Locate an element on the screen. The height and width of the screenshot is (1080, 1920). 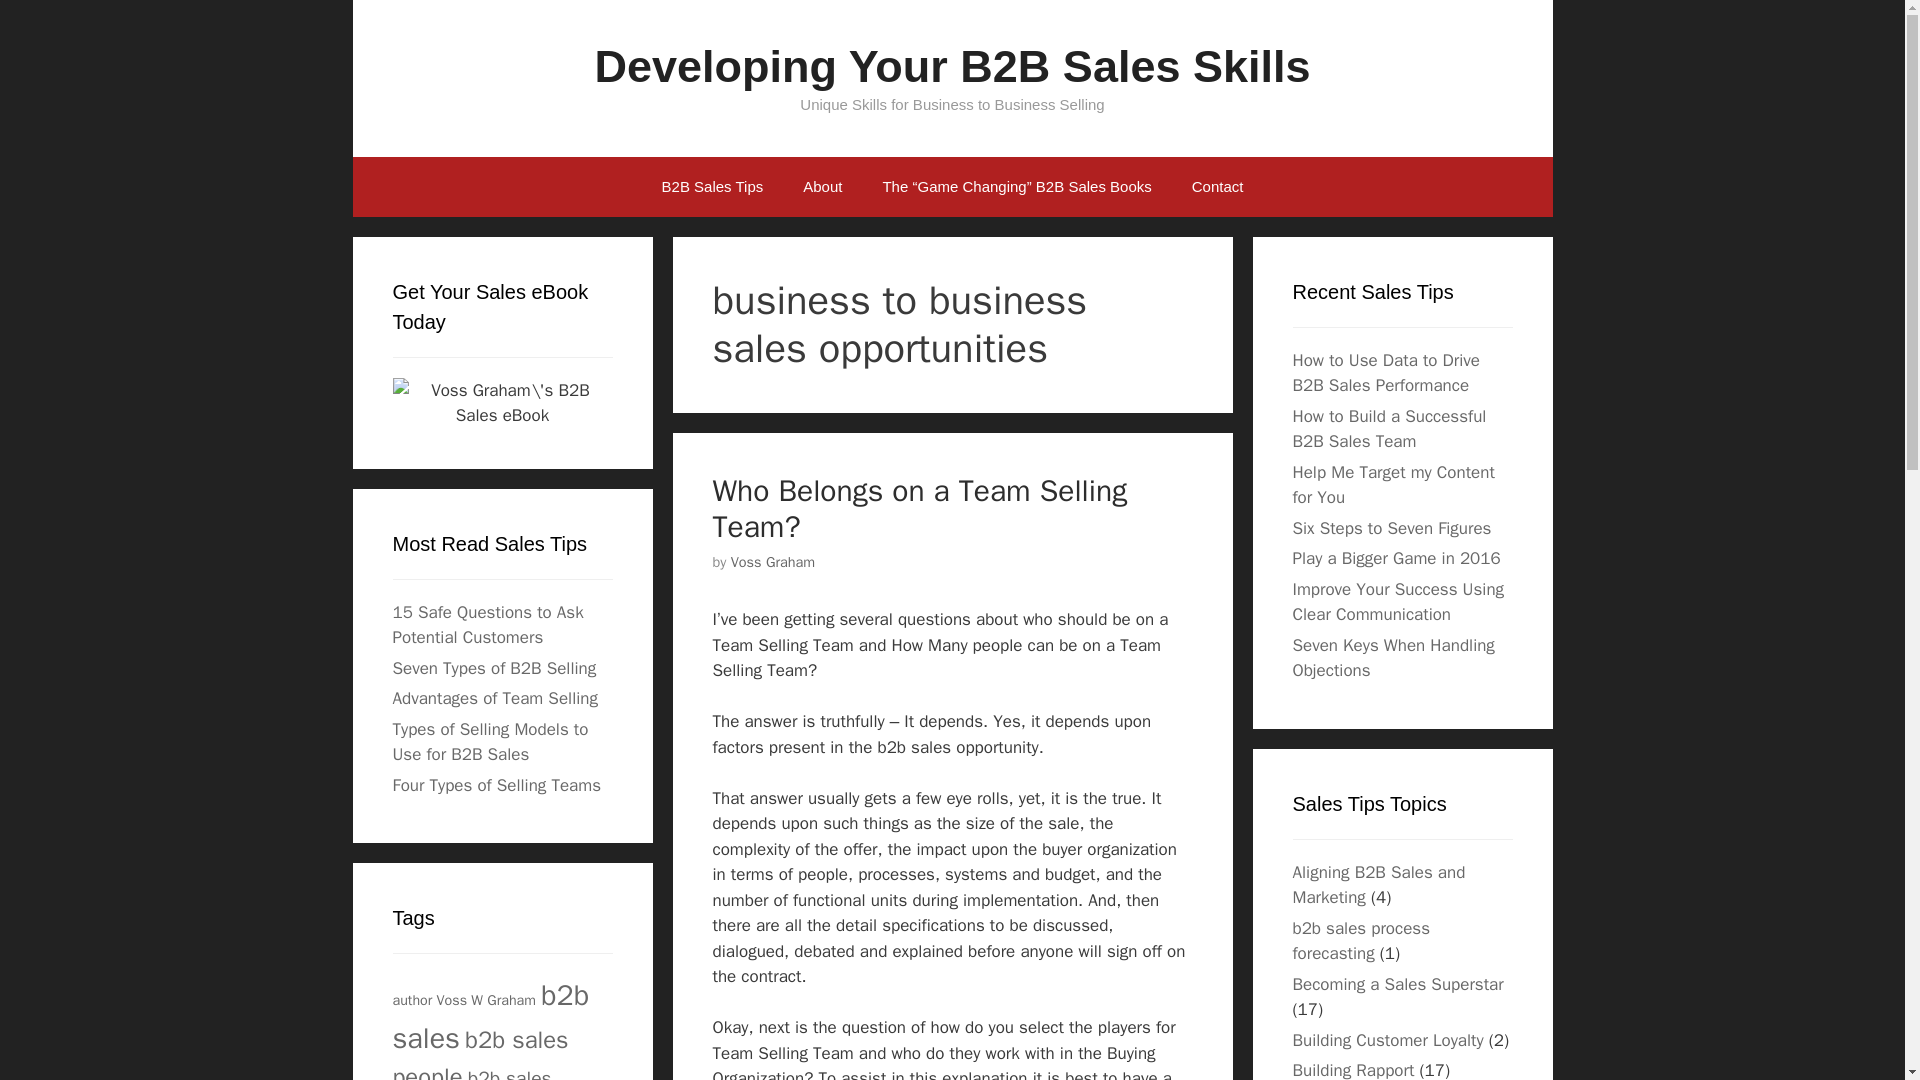
b2b sales is located at coordinates (490, 1016).